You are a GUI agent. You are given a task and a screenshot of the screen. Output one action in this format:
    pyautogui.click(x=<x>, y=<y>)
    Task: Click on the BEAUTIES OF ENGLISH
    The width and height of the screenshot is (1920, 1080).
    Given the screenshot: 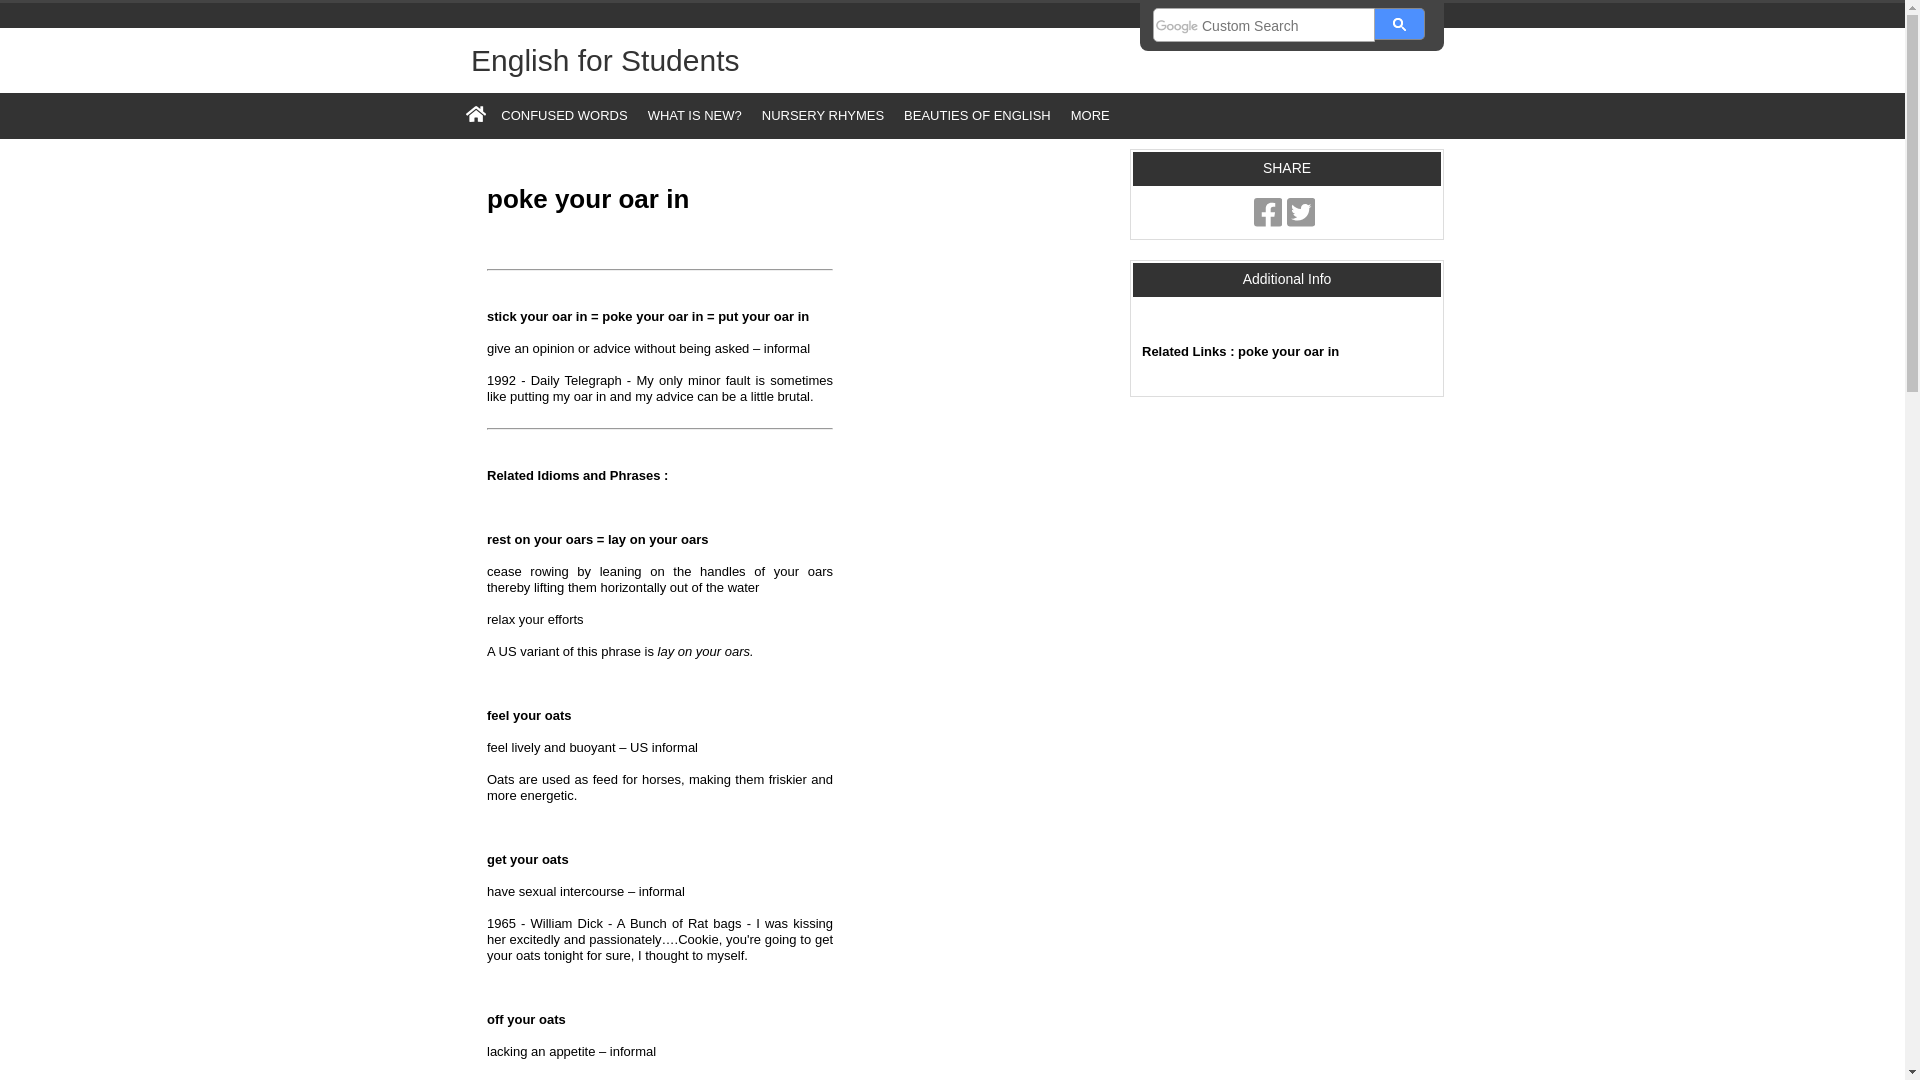 What is the action you would take?
    pyautogui.click(x=978, y=115)
    